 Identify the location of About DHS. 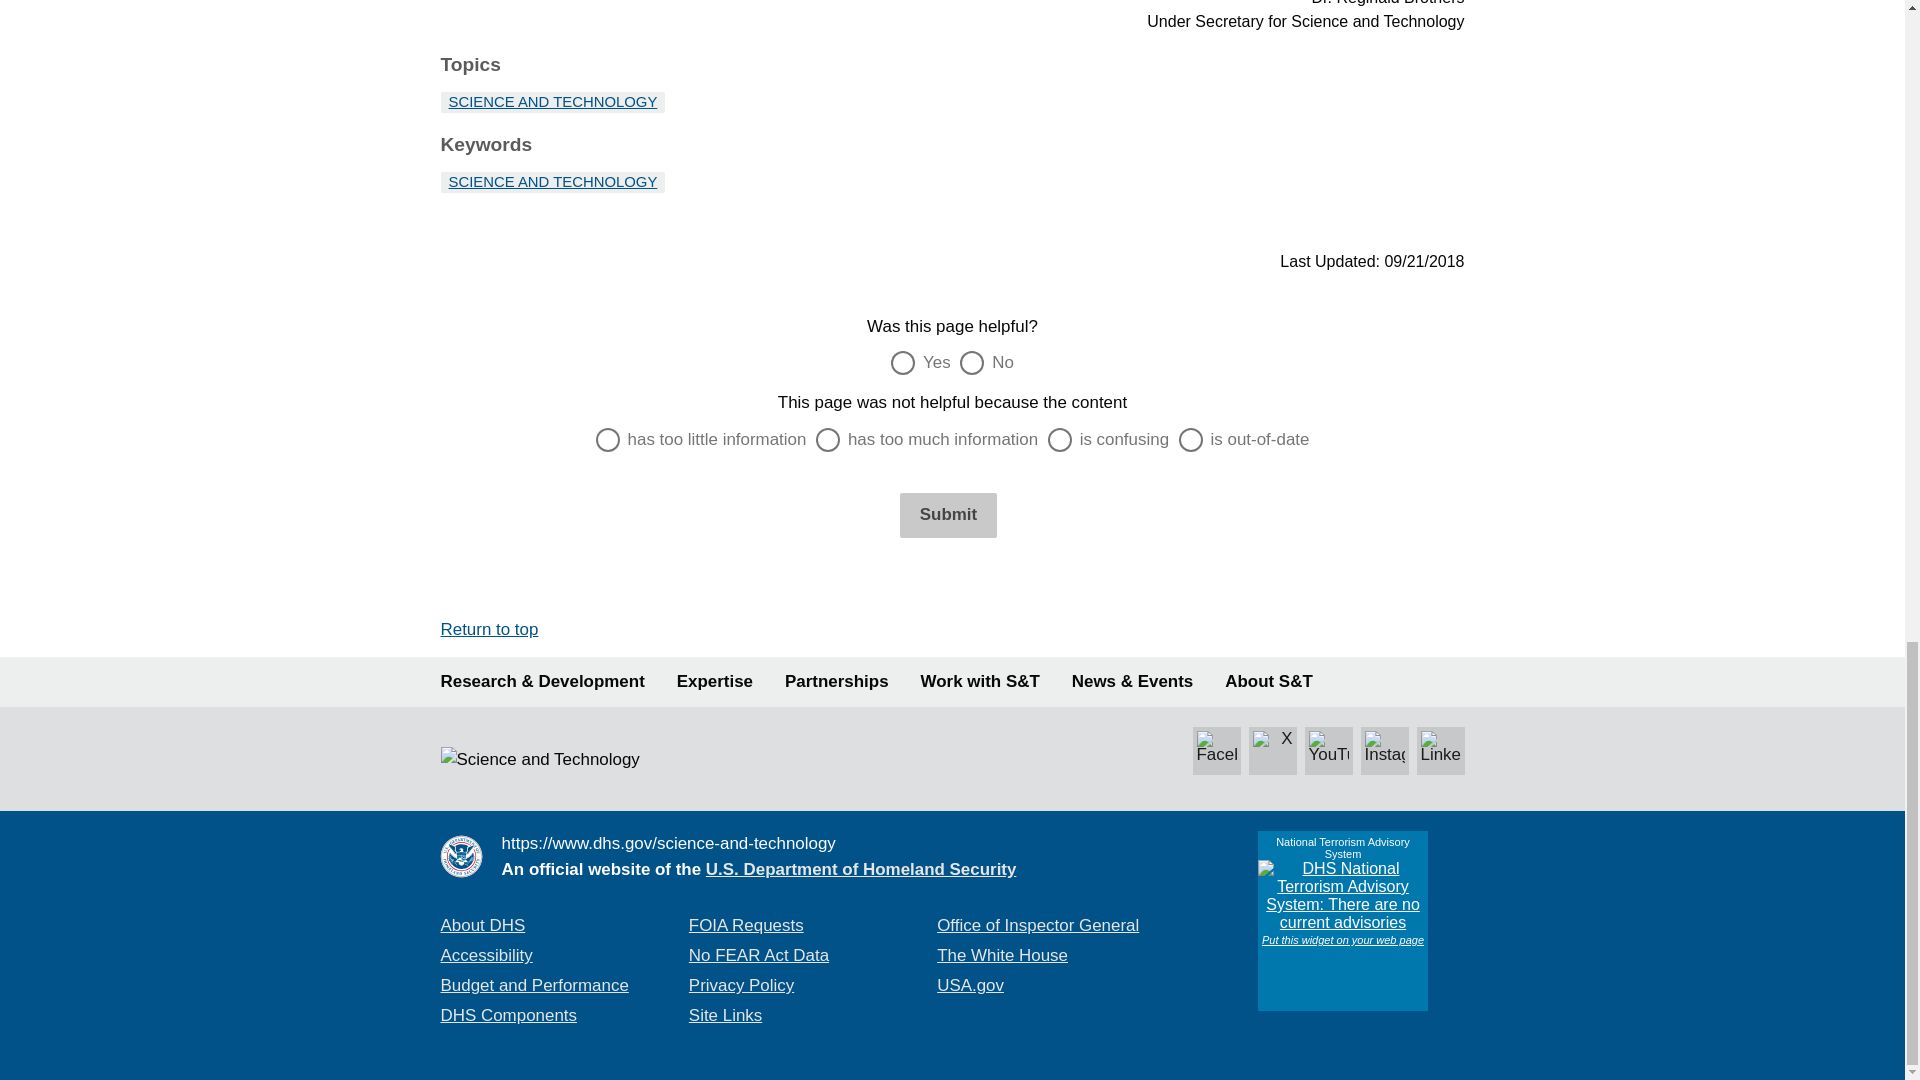
(482, 925).